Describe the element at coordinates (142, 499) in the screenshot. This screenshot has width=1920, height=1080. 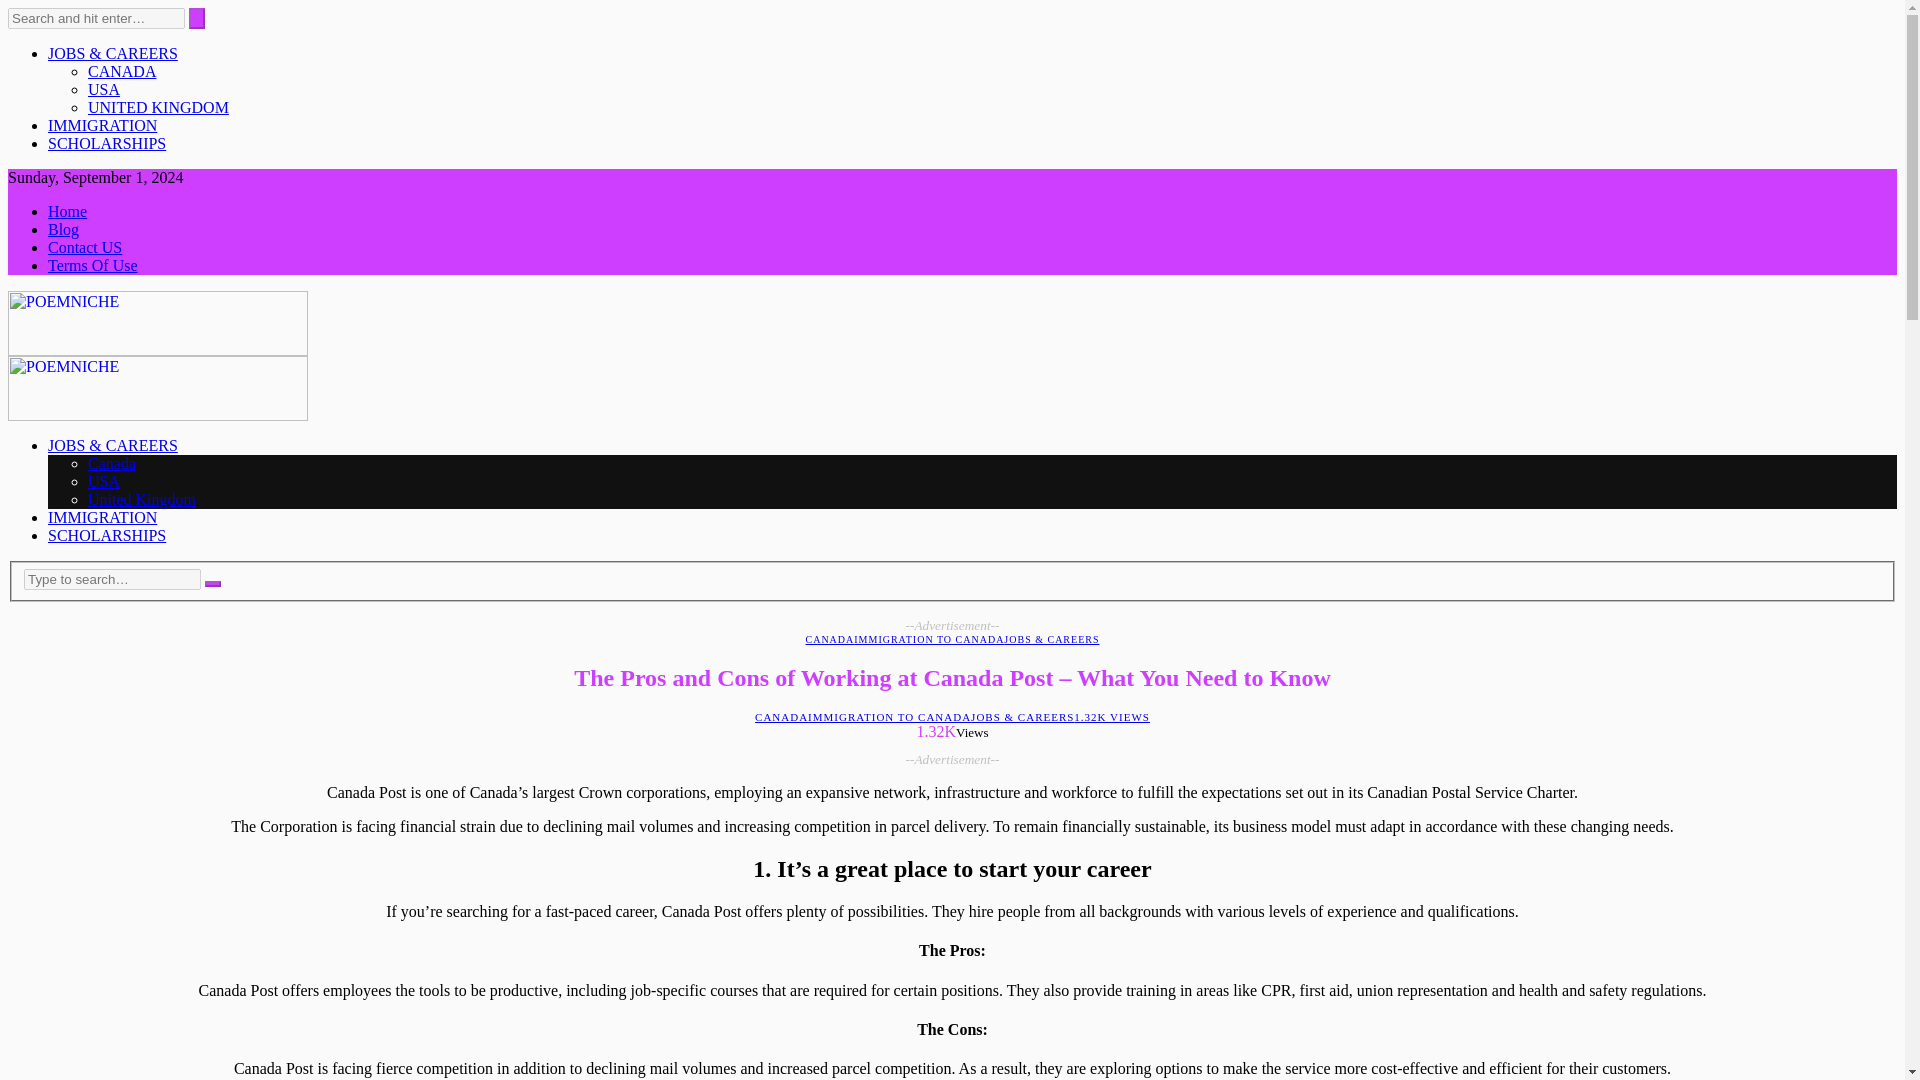
I see `United Kingdom` at that location.